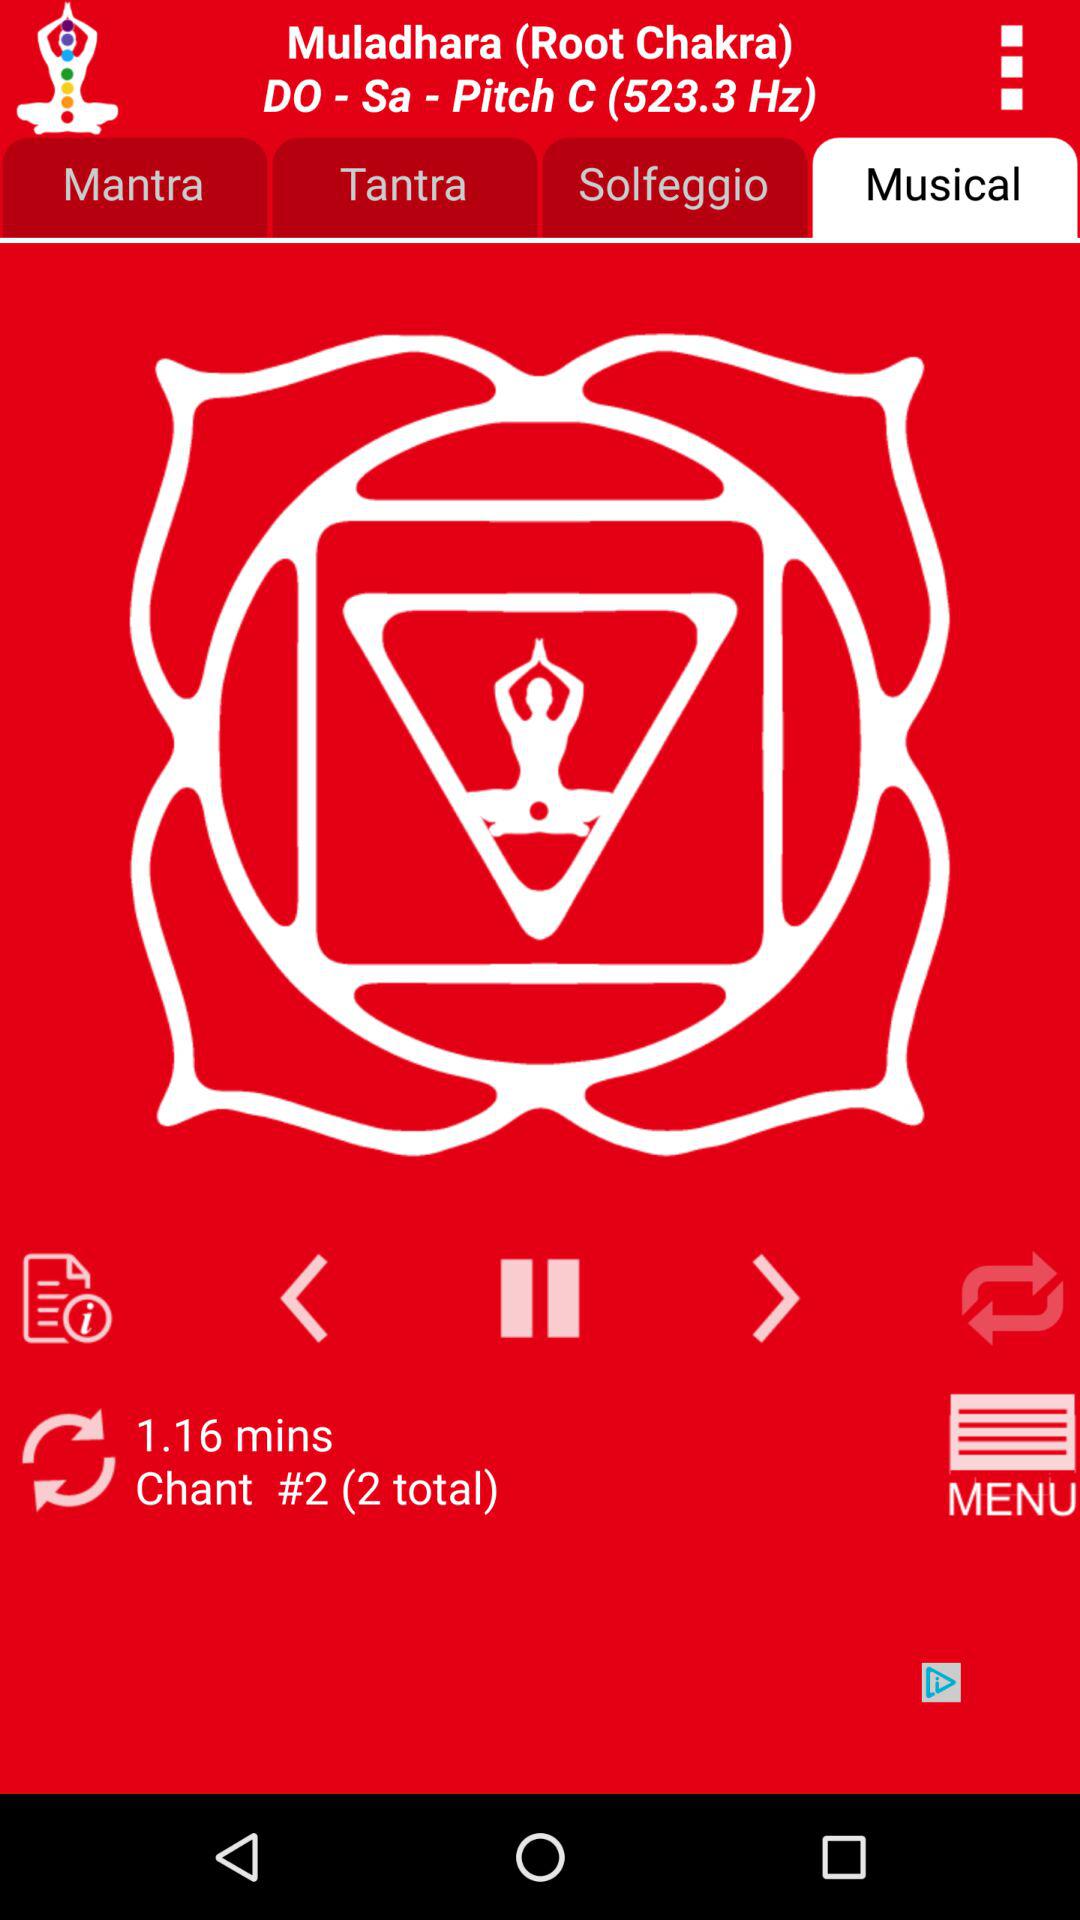 This screenshot has width=1080, height=1920. What do you see at coordinates (304, 1298) in the screenshot?
I see `go back one track` at bounding box center [304, 1298].